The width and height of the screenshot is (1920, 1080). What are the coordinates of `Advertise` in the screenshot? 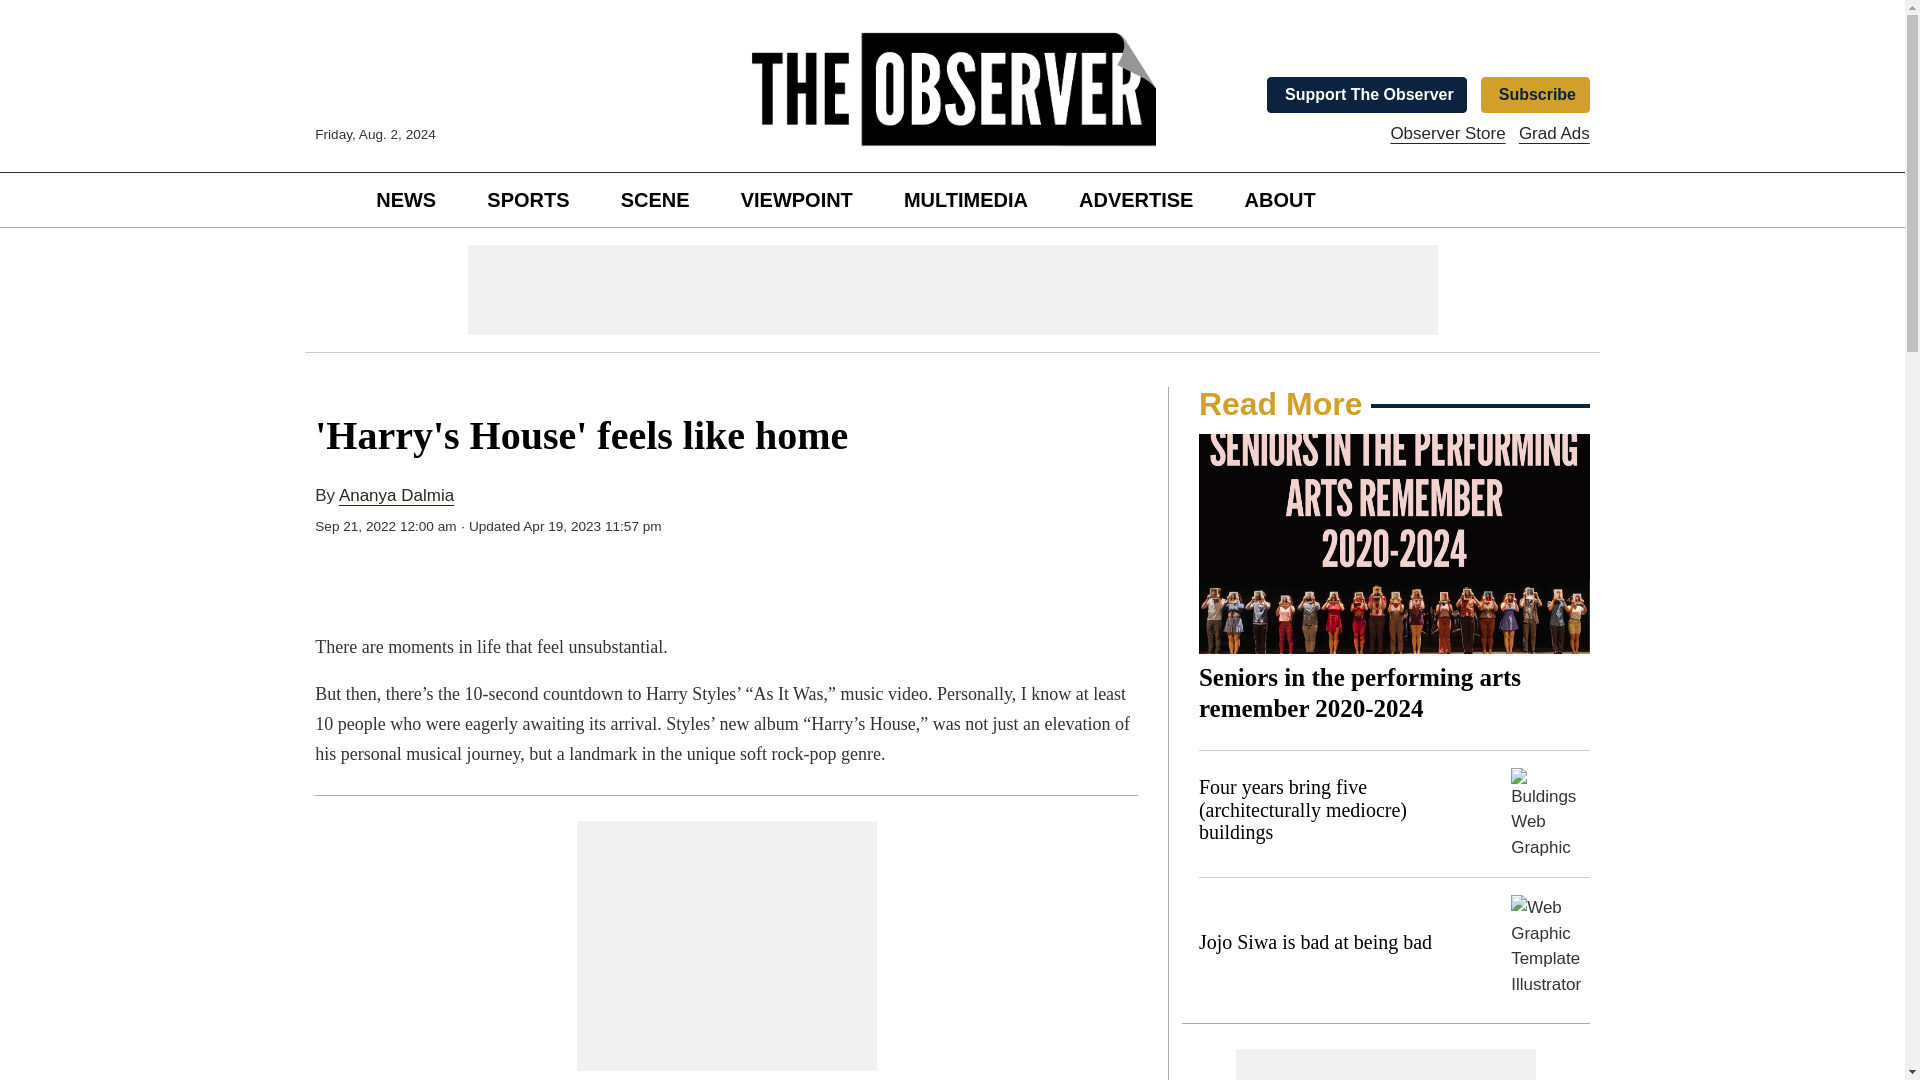 It's located at (1136, 200).